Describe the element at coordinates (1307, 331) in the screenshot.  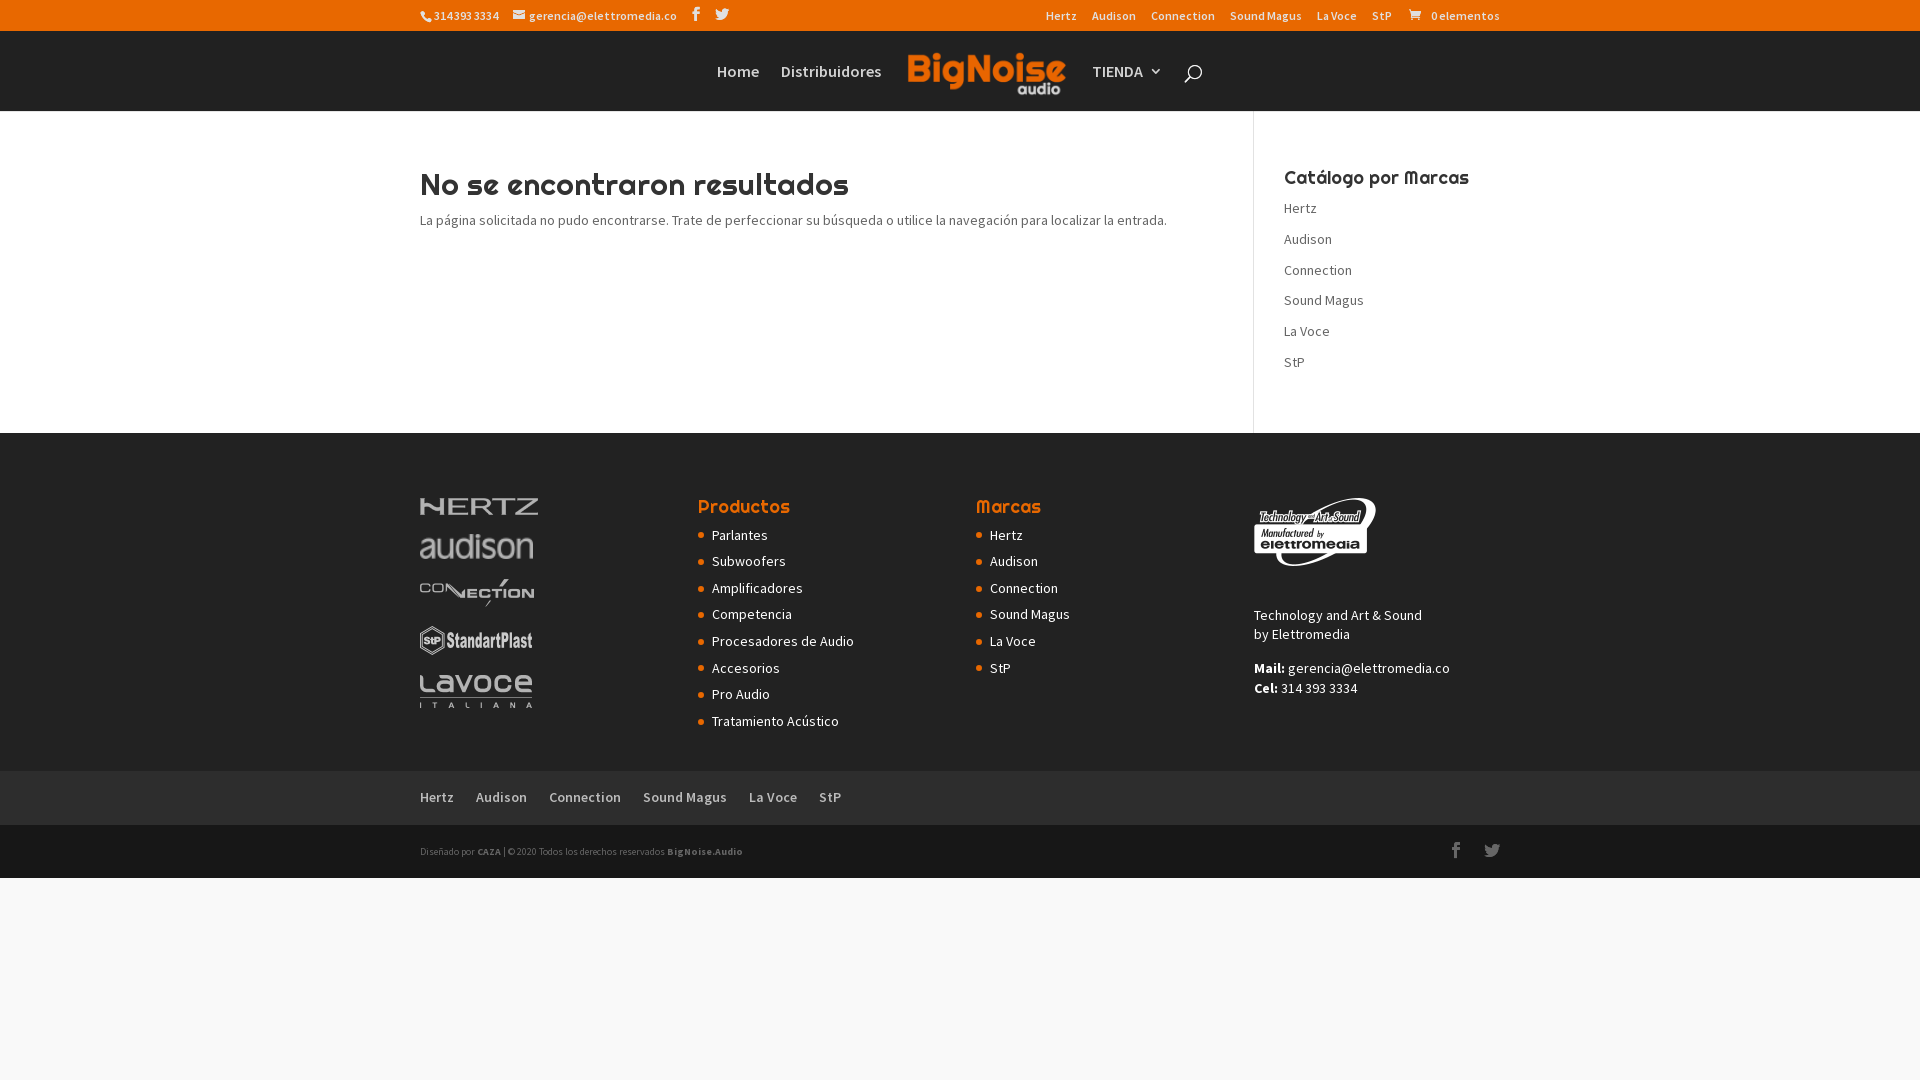
I see `La Voce` at that location.